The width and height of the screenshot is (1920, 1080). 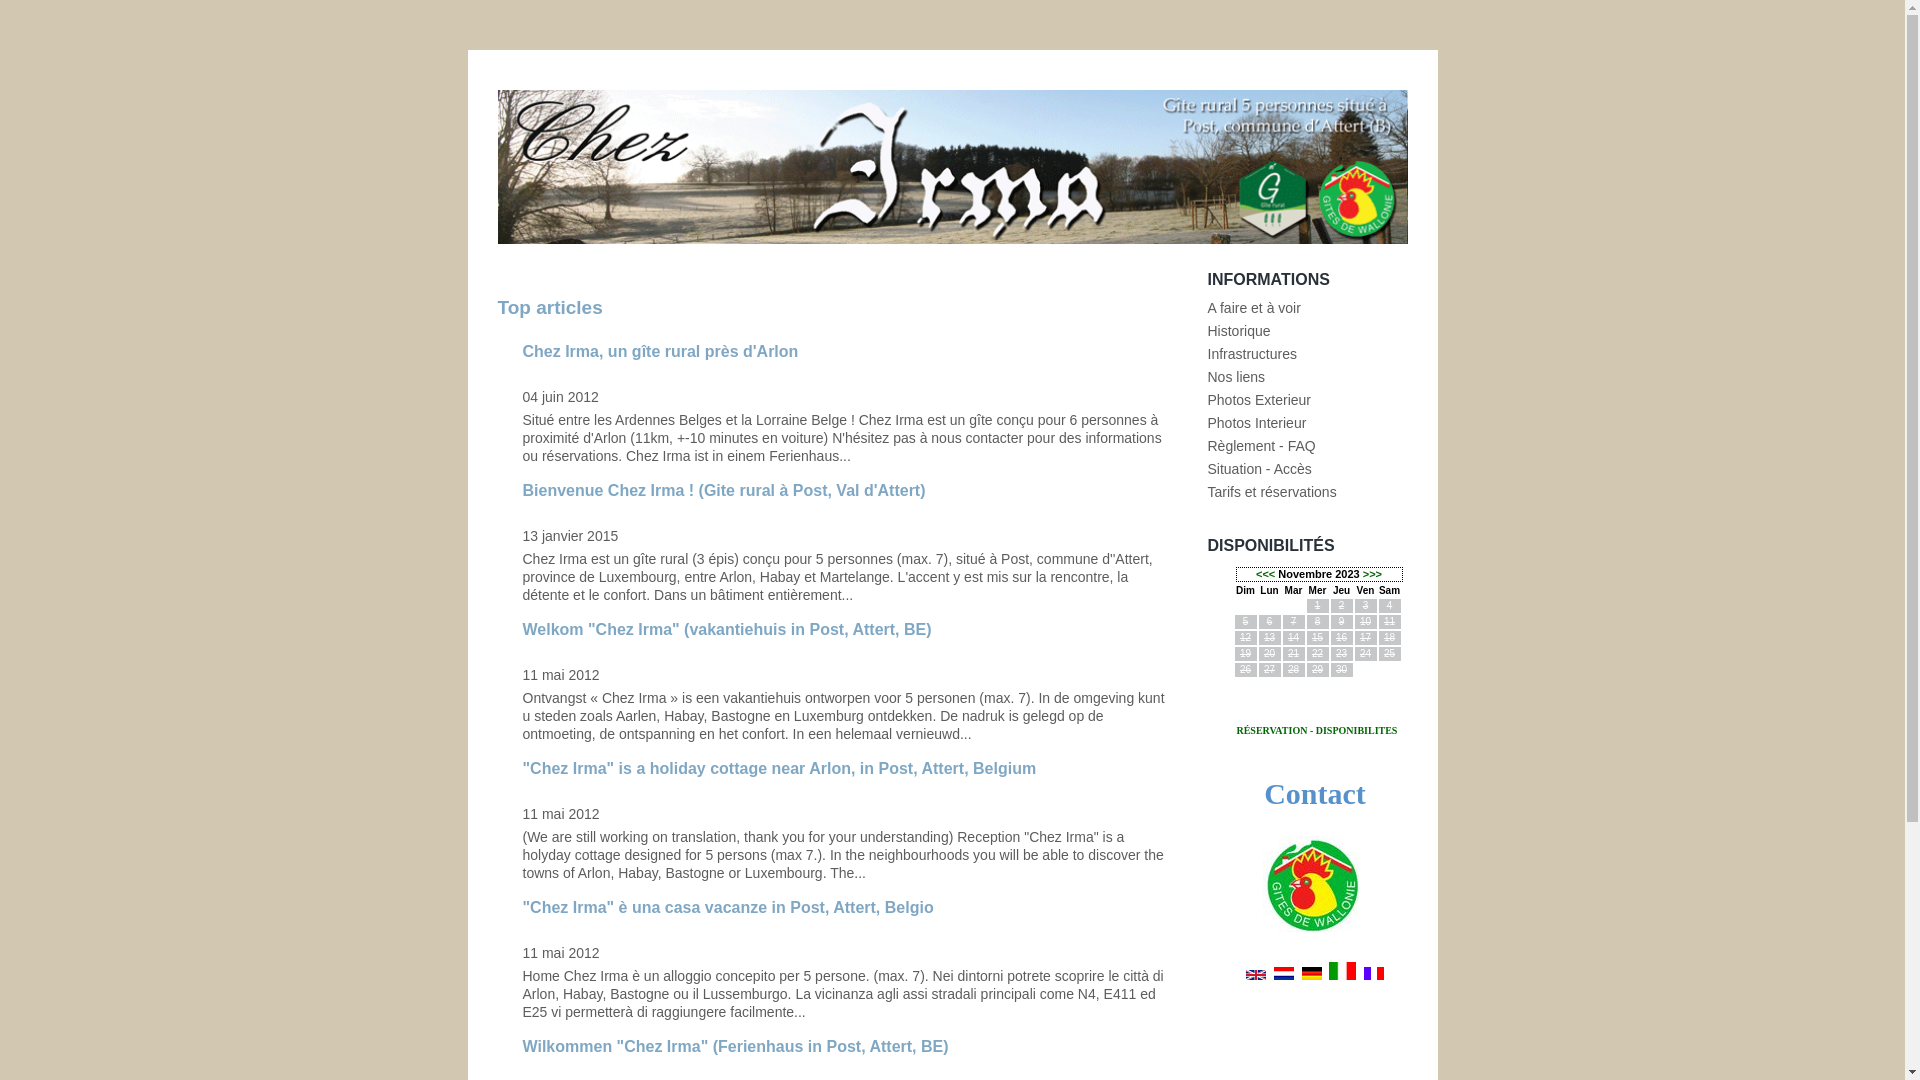 I want to click on Photos Interieur, so click(x=1258, y=423).